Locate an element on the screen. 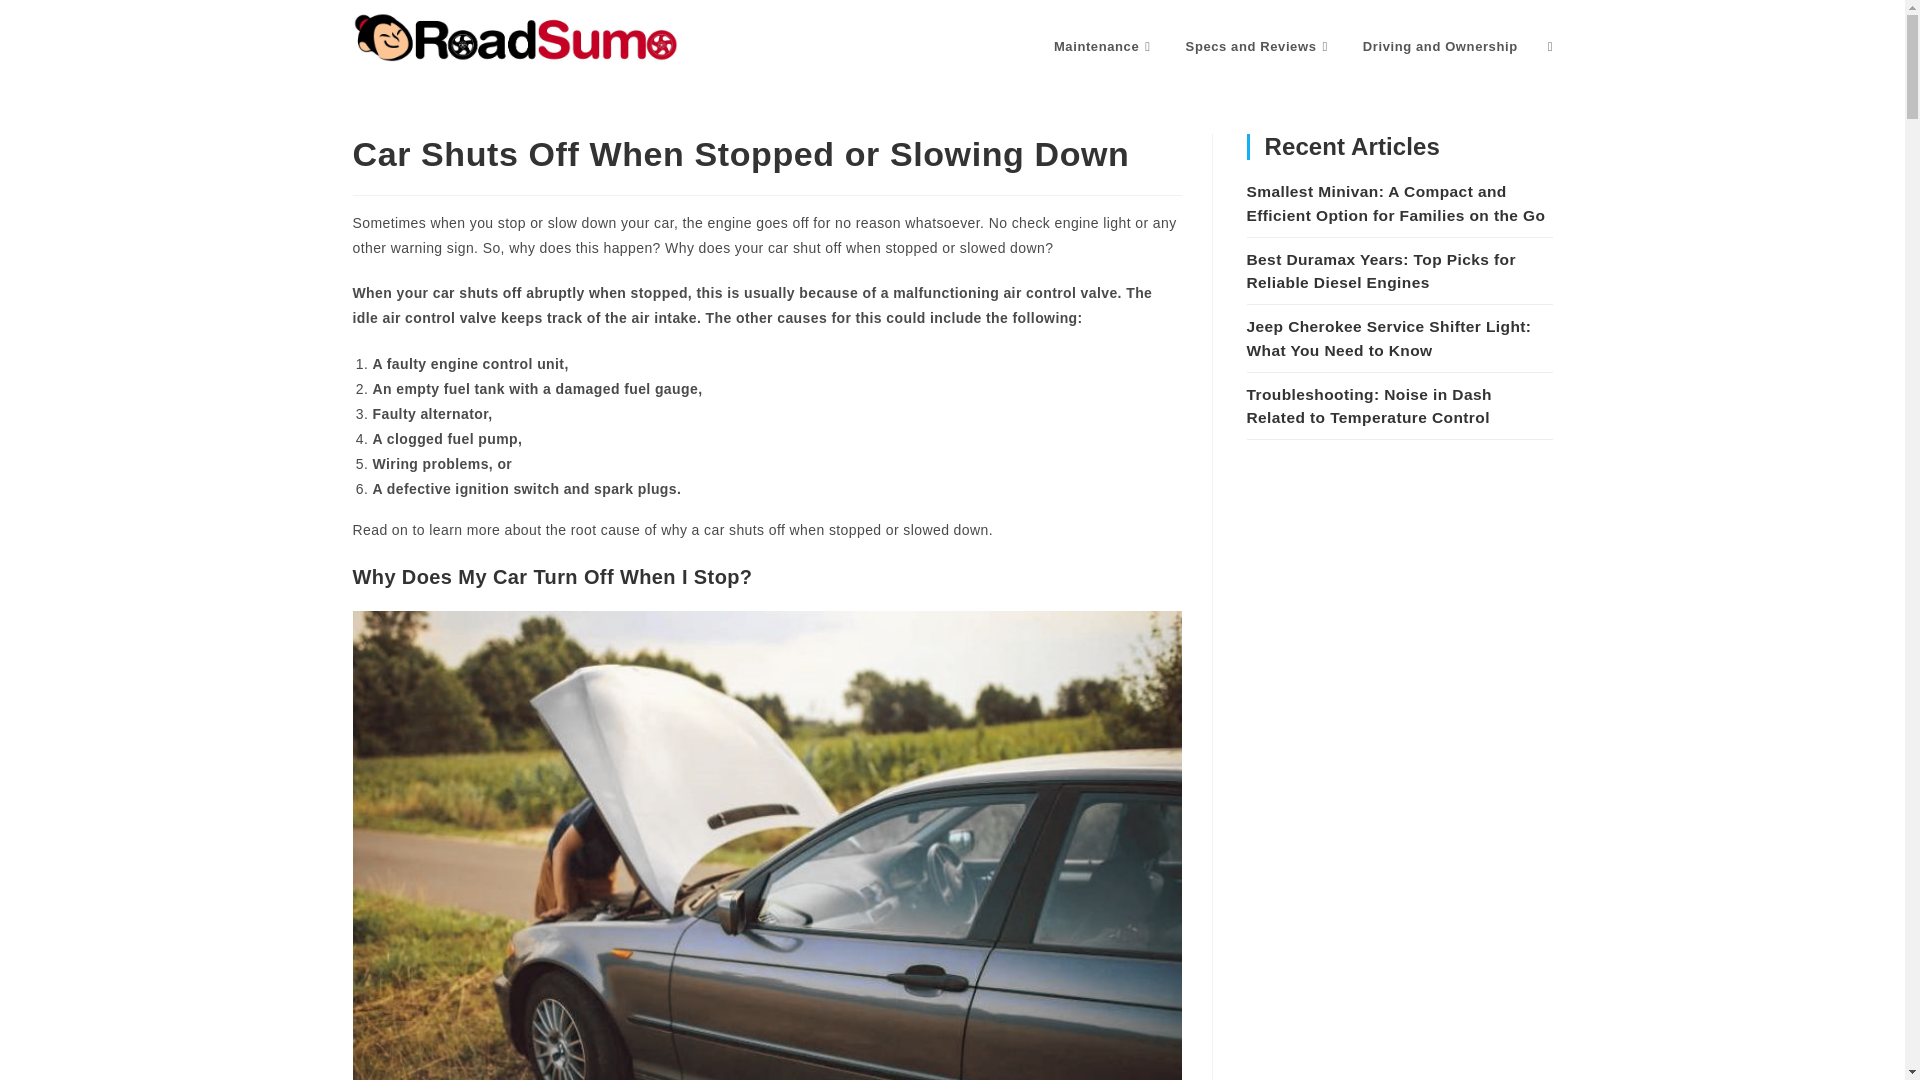 The image size is (1920, 1080). Driving and Ownership is located at coordinates (1440, 46).